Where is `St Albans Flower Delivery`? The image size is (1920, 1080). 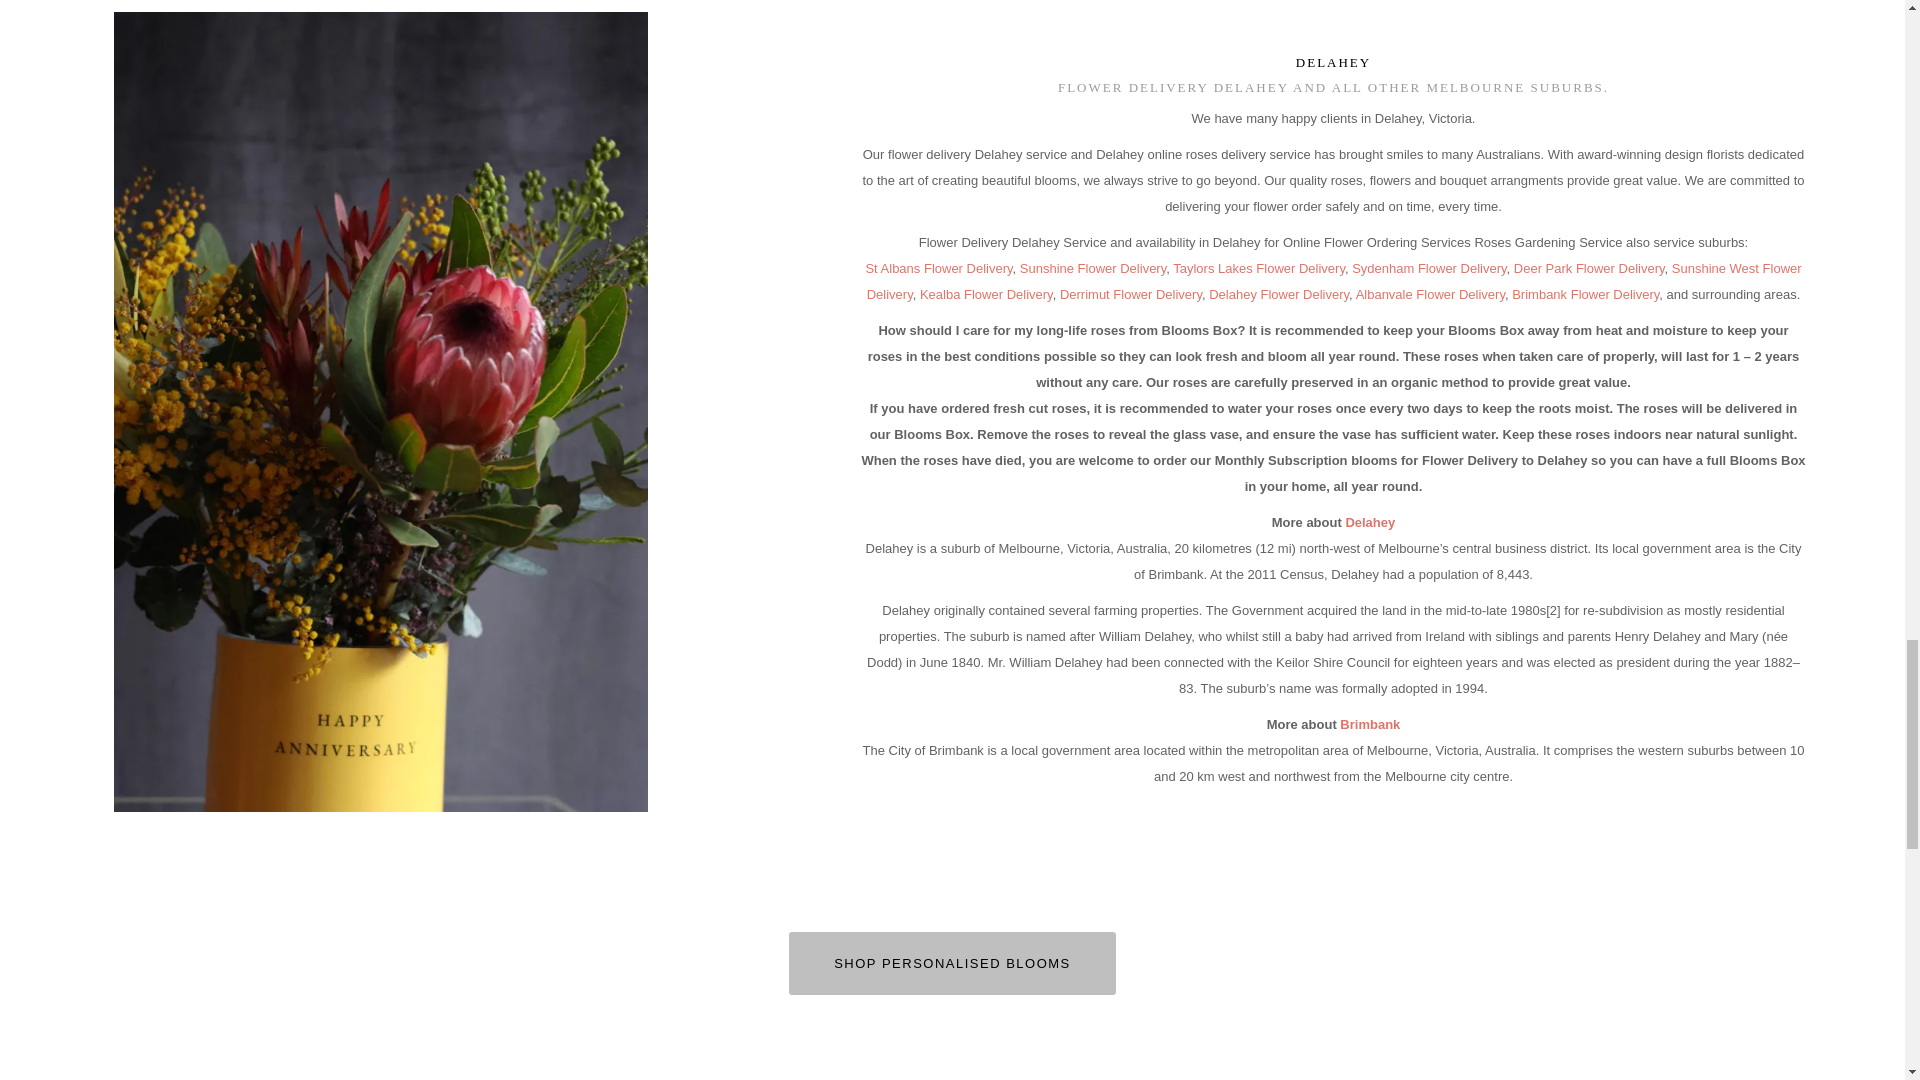
St Albans Flower Delivery is located at coordinates (938, 268).